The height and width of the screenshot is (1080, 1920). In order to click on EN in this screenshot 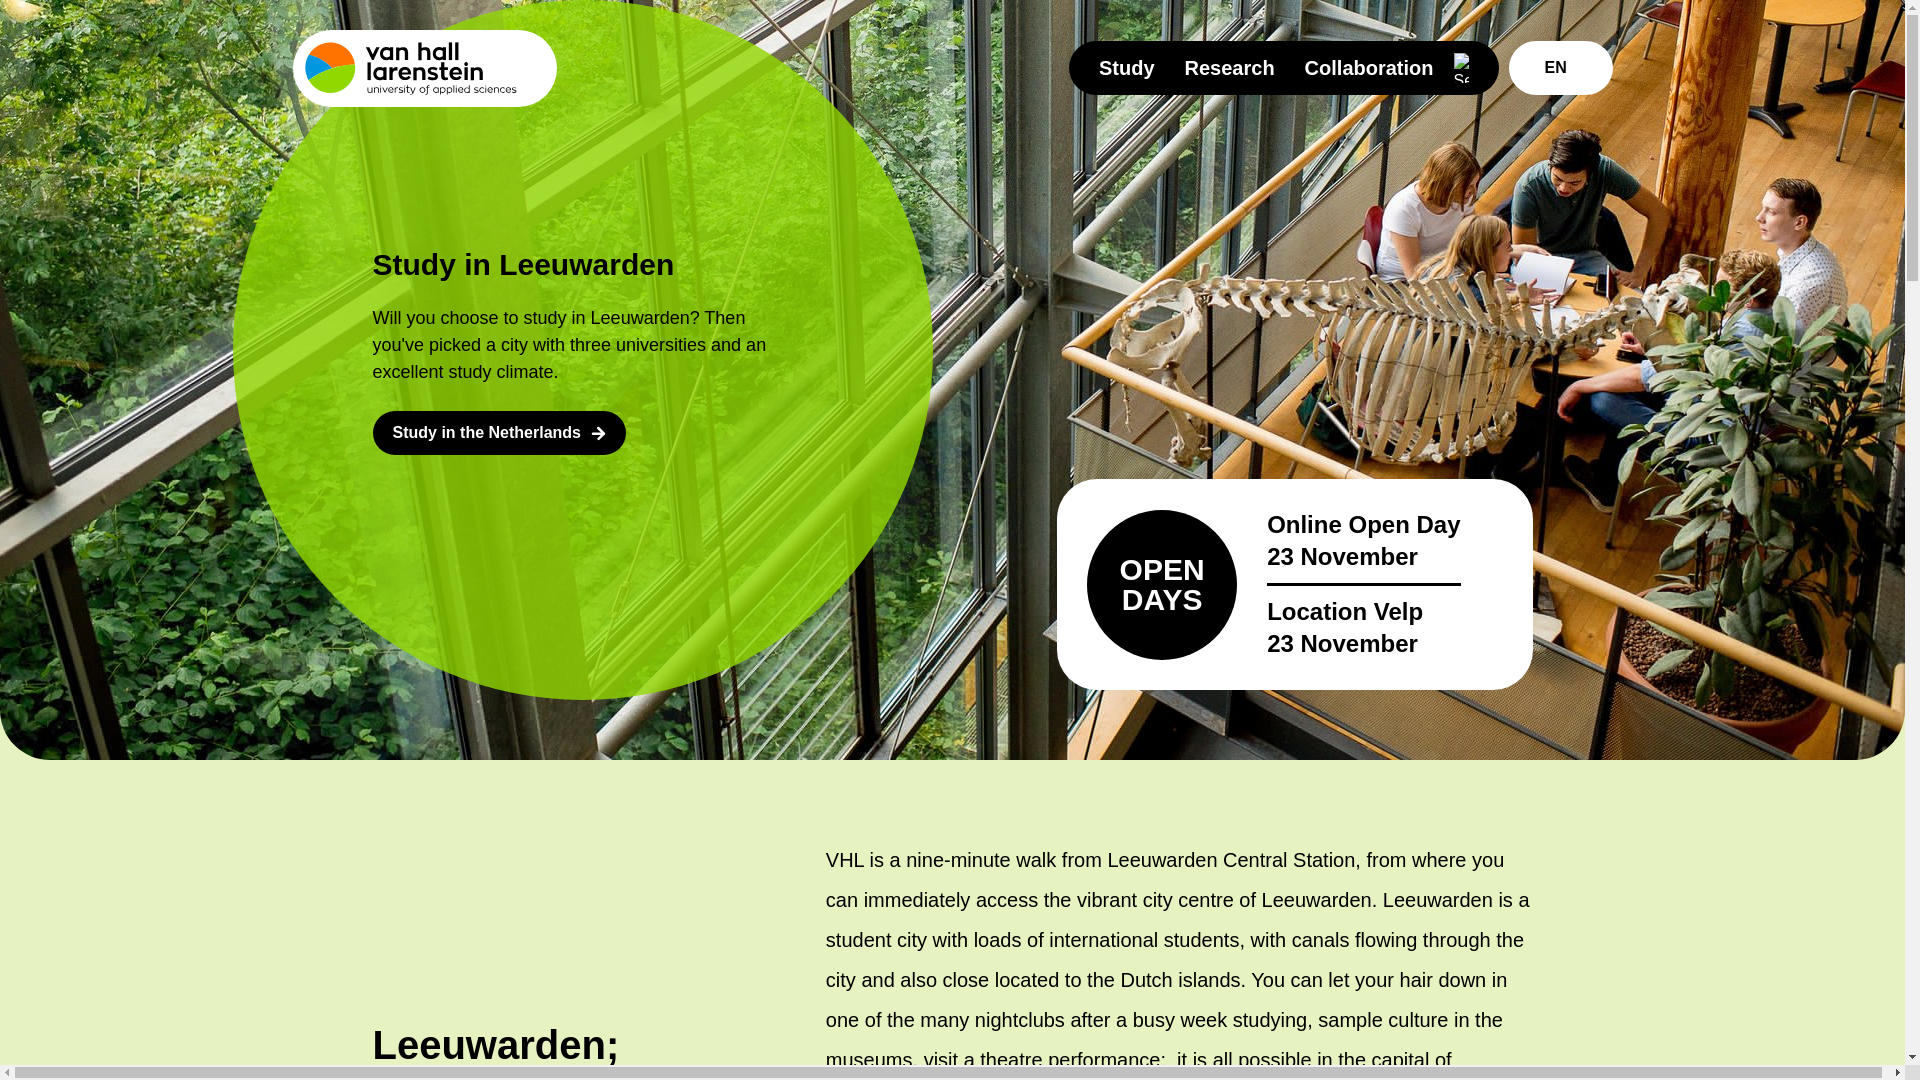, I will do `click(1560, 68)`.